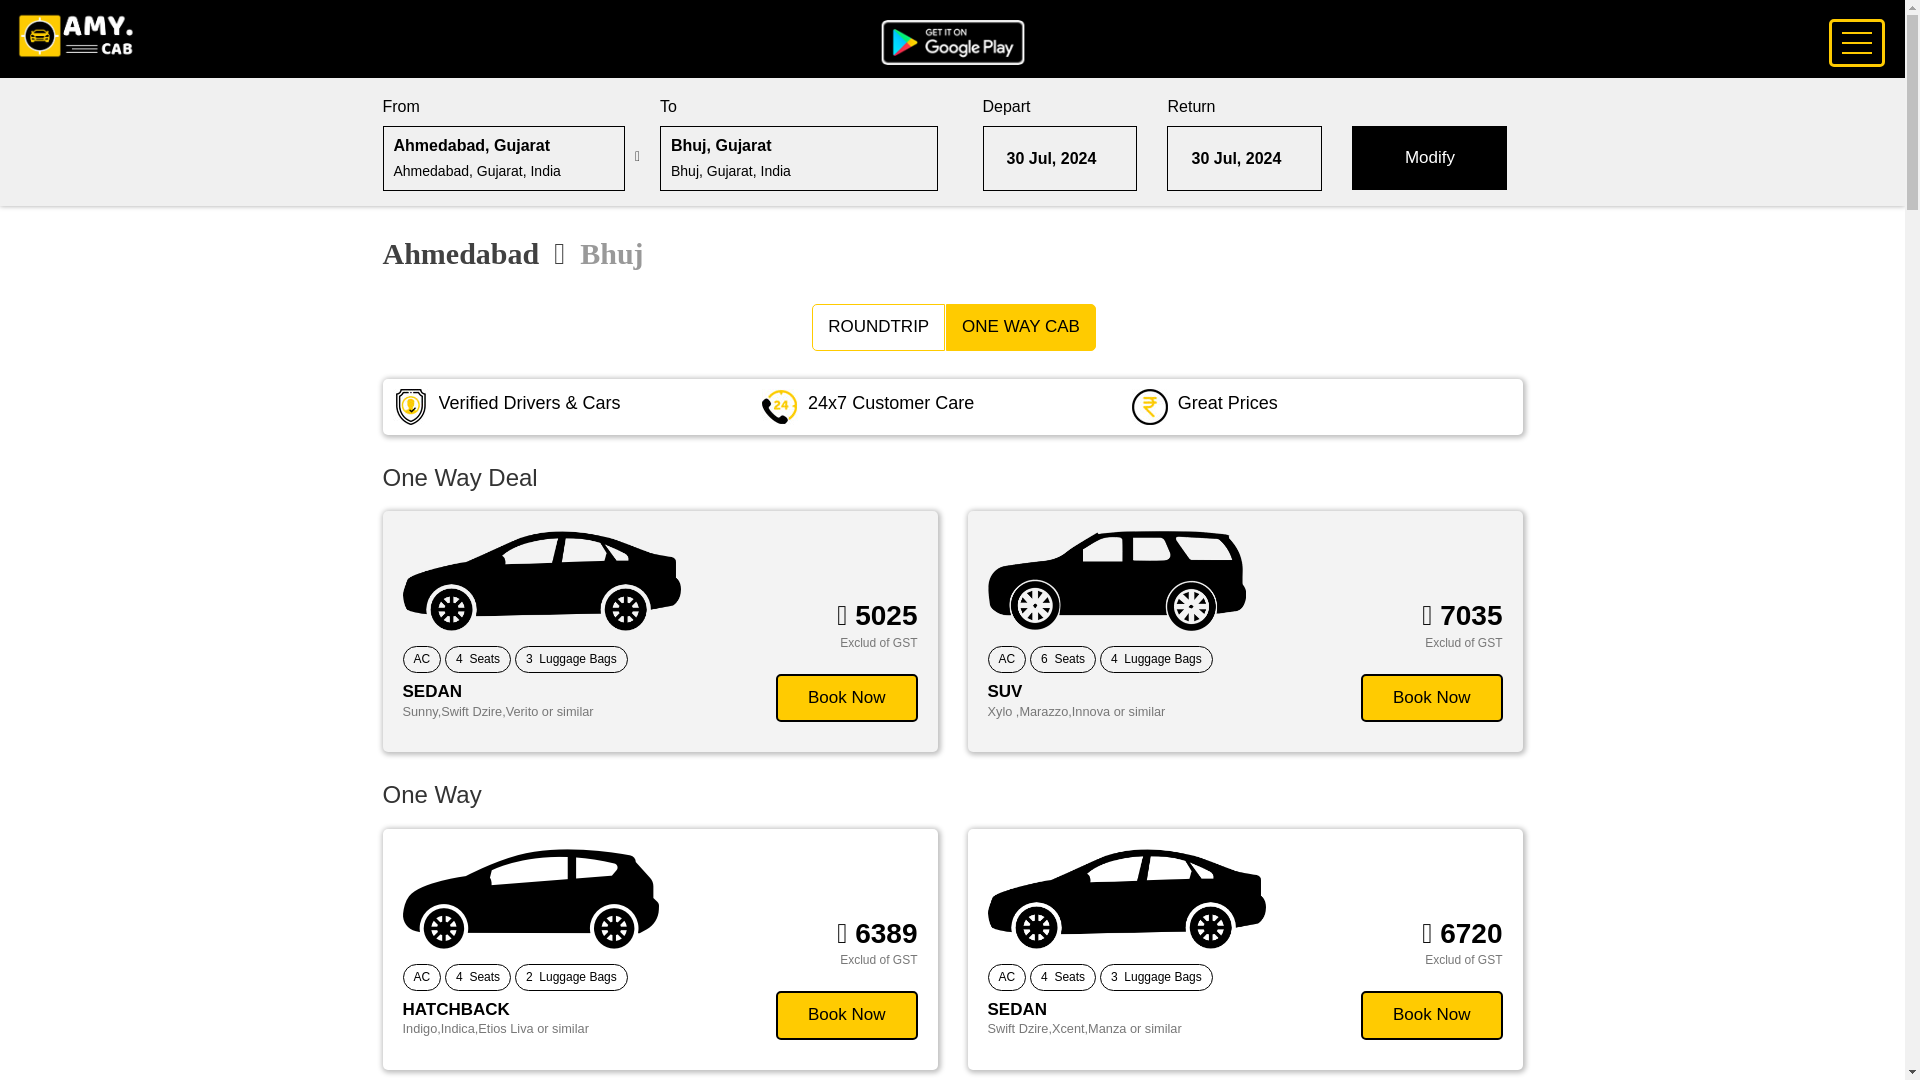 This screenshot has height=1080, width=1920. What do you see at coordinates (1021, 326) in the screenshot?
I see `ONE WAY CAB` at bounding box center [1021, 326].